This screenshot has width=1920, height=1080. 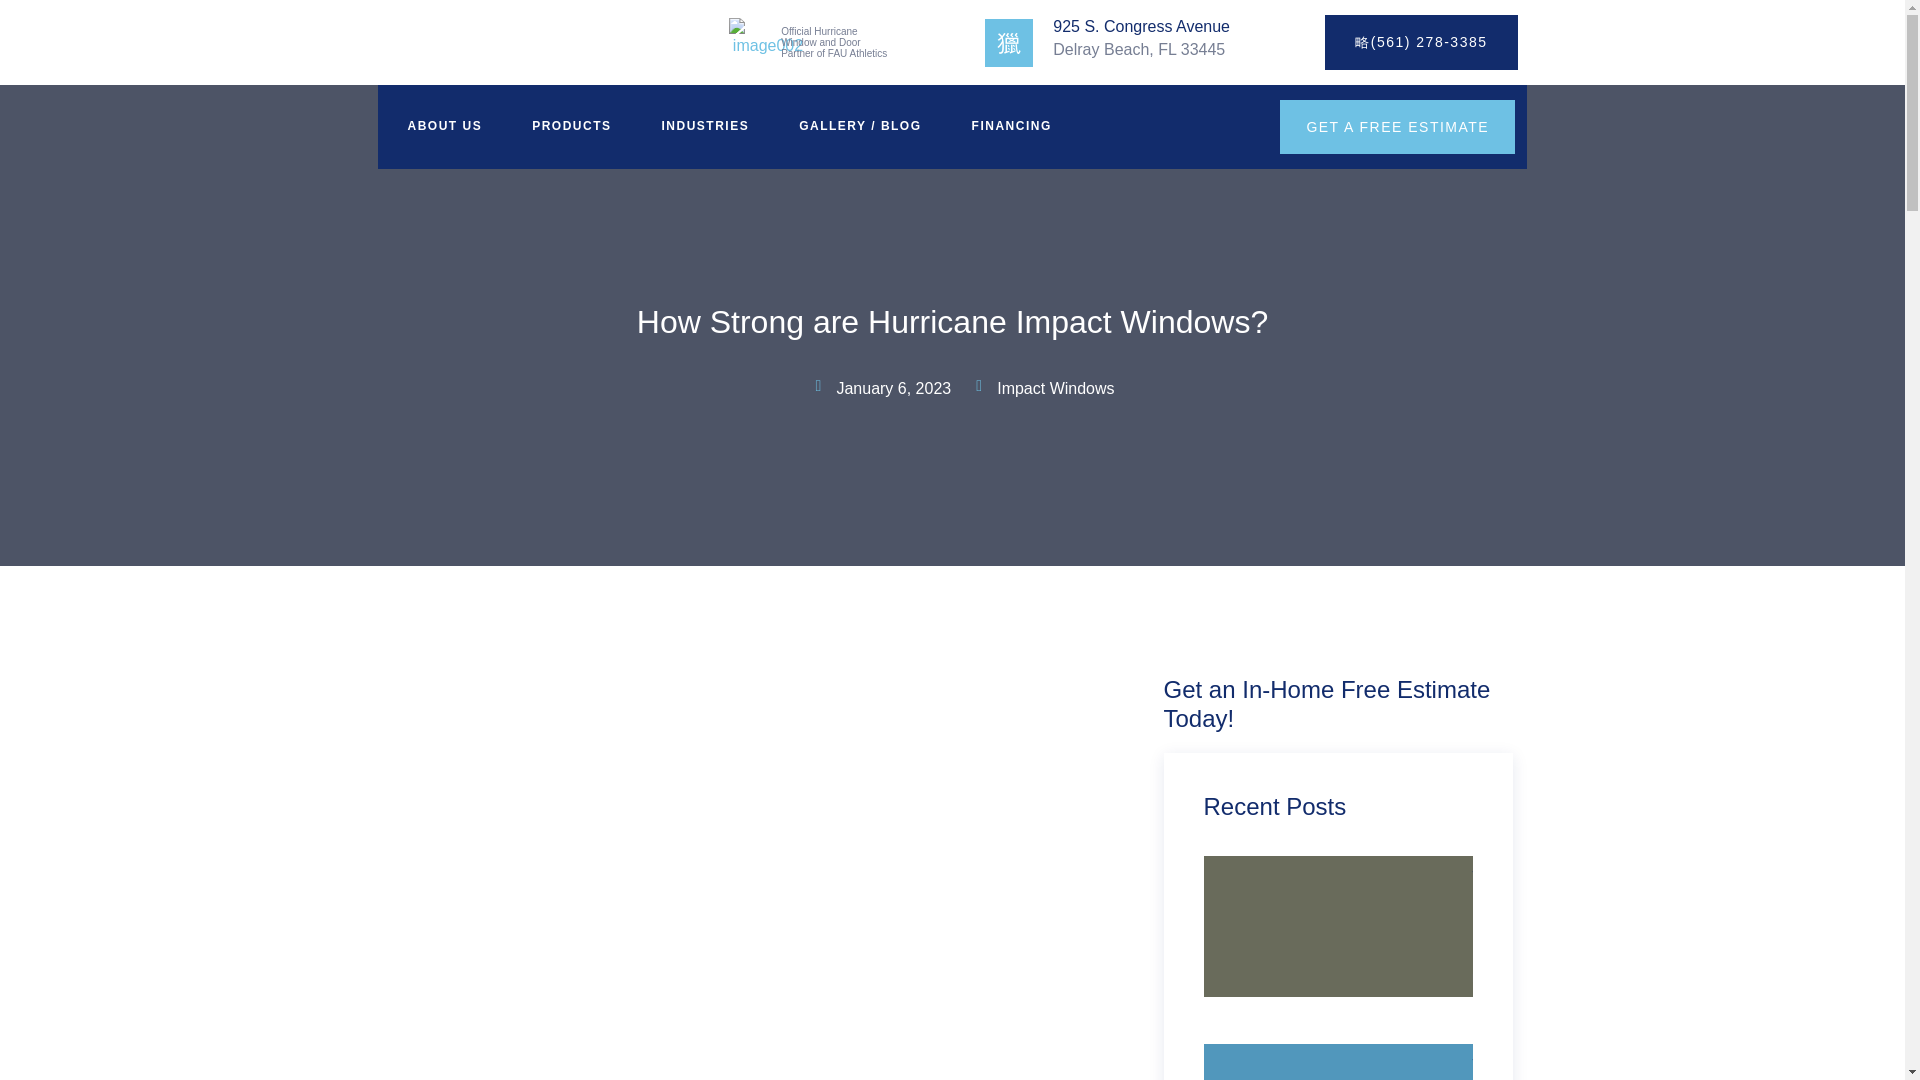 What do you see at coordinates (766, 43) in the screenshot?
I see `image002` at bounding box center [766, 43].